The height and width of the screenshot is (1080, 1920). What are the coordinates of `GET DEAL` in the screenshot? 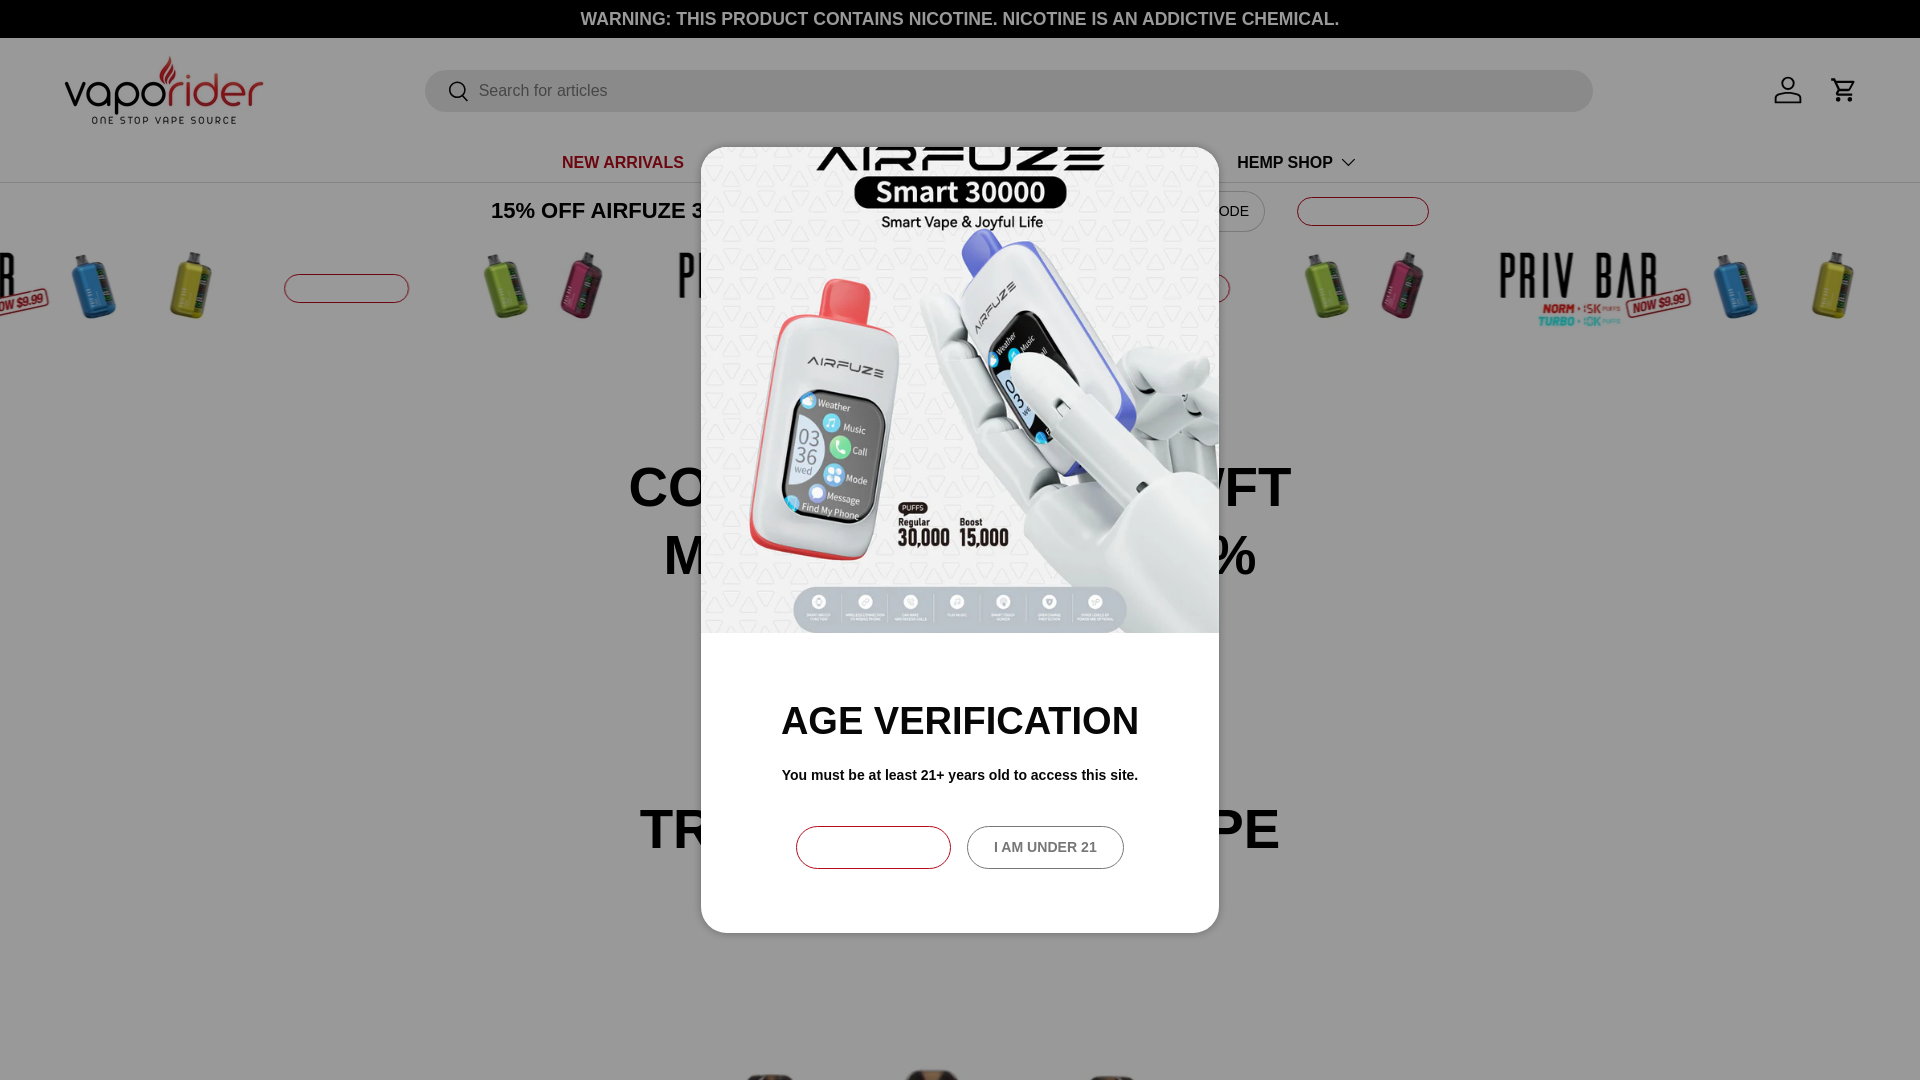 It's located at (1759, 288).